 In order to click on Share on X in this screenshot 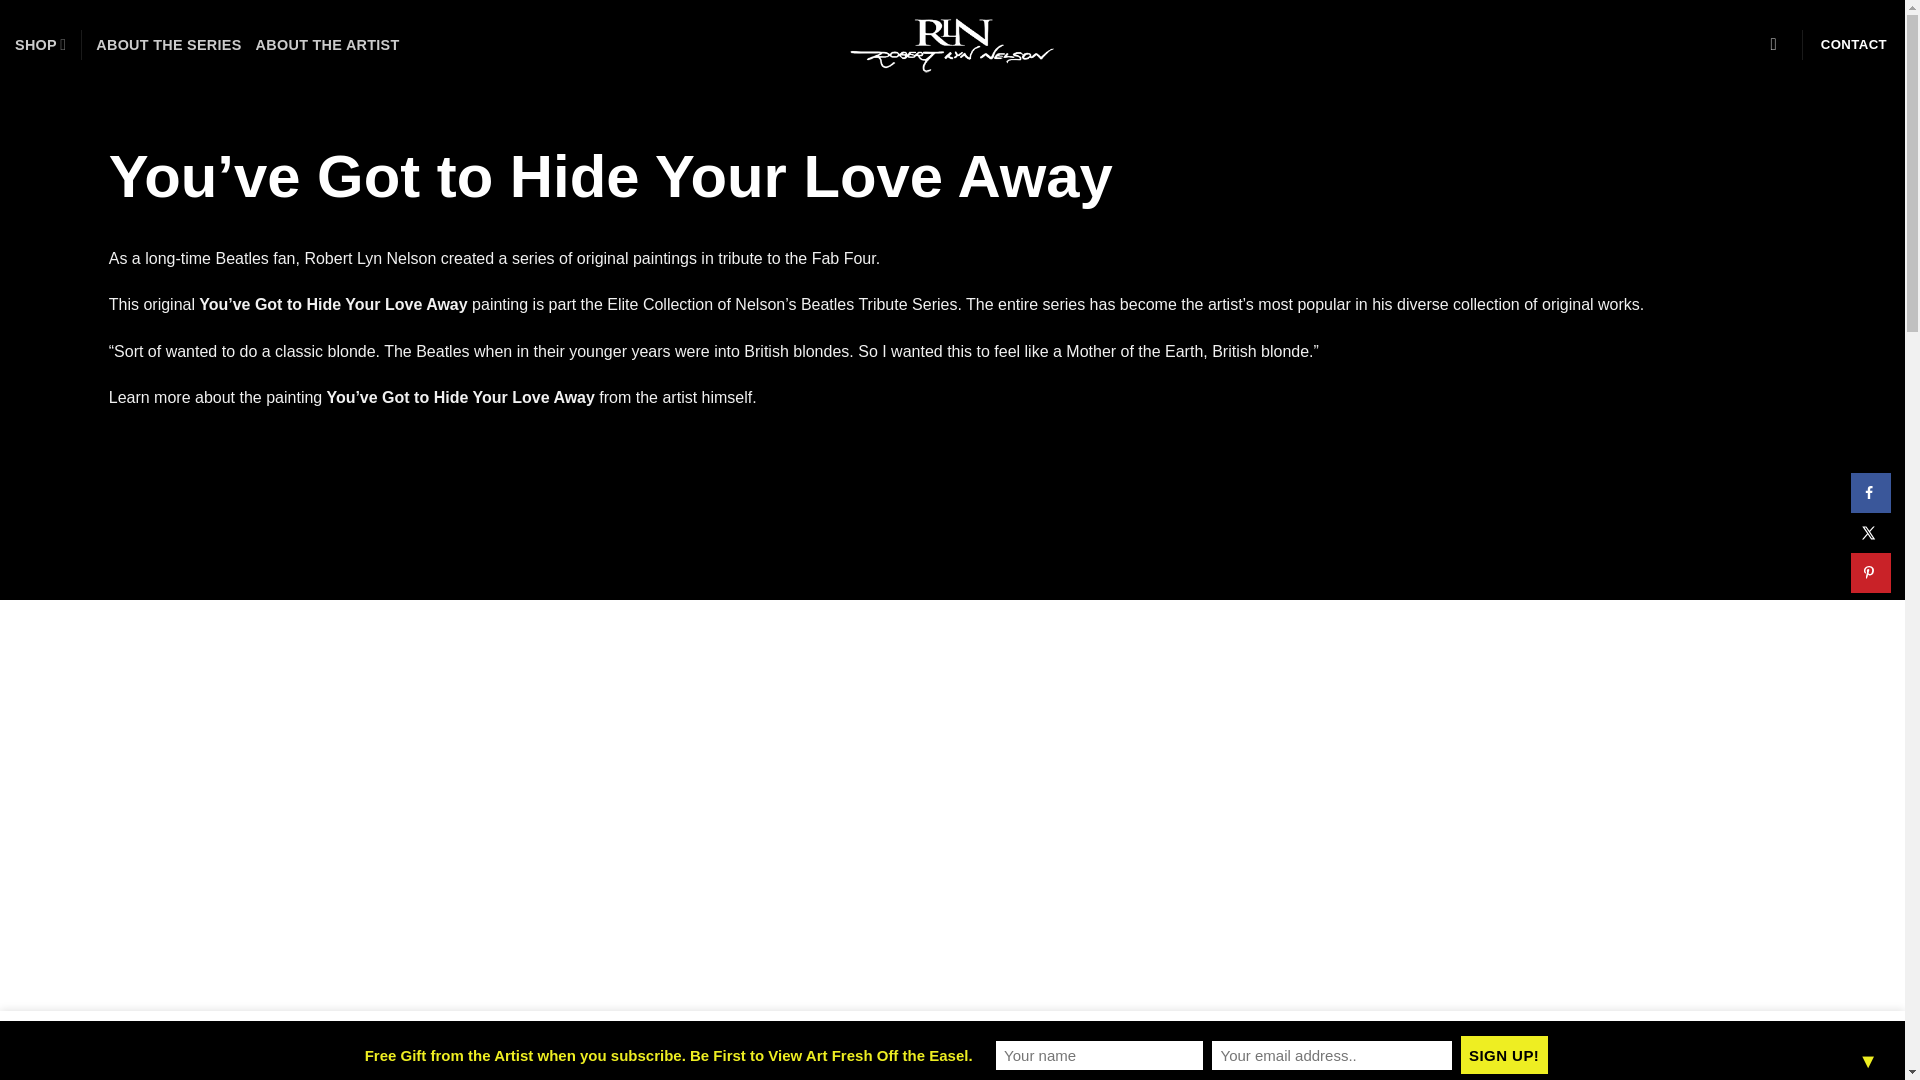, I will do `click(1870, 532)`.